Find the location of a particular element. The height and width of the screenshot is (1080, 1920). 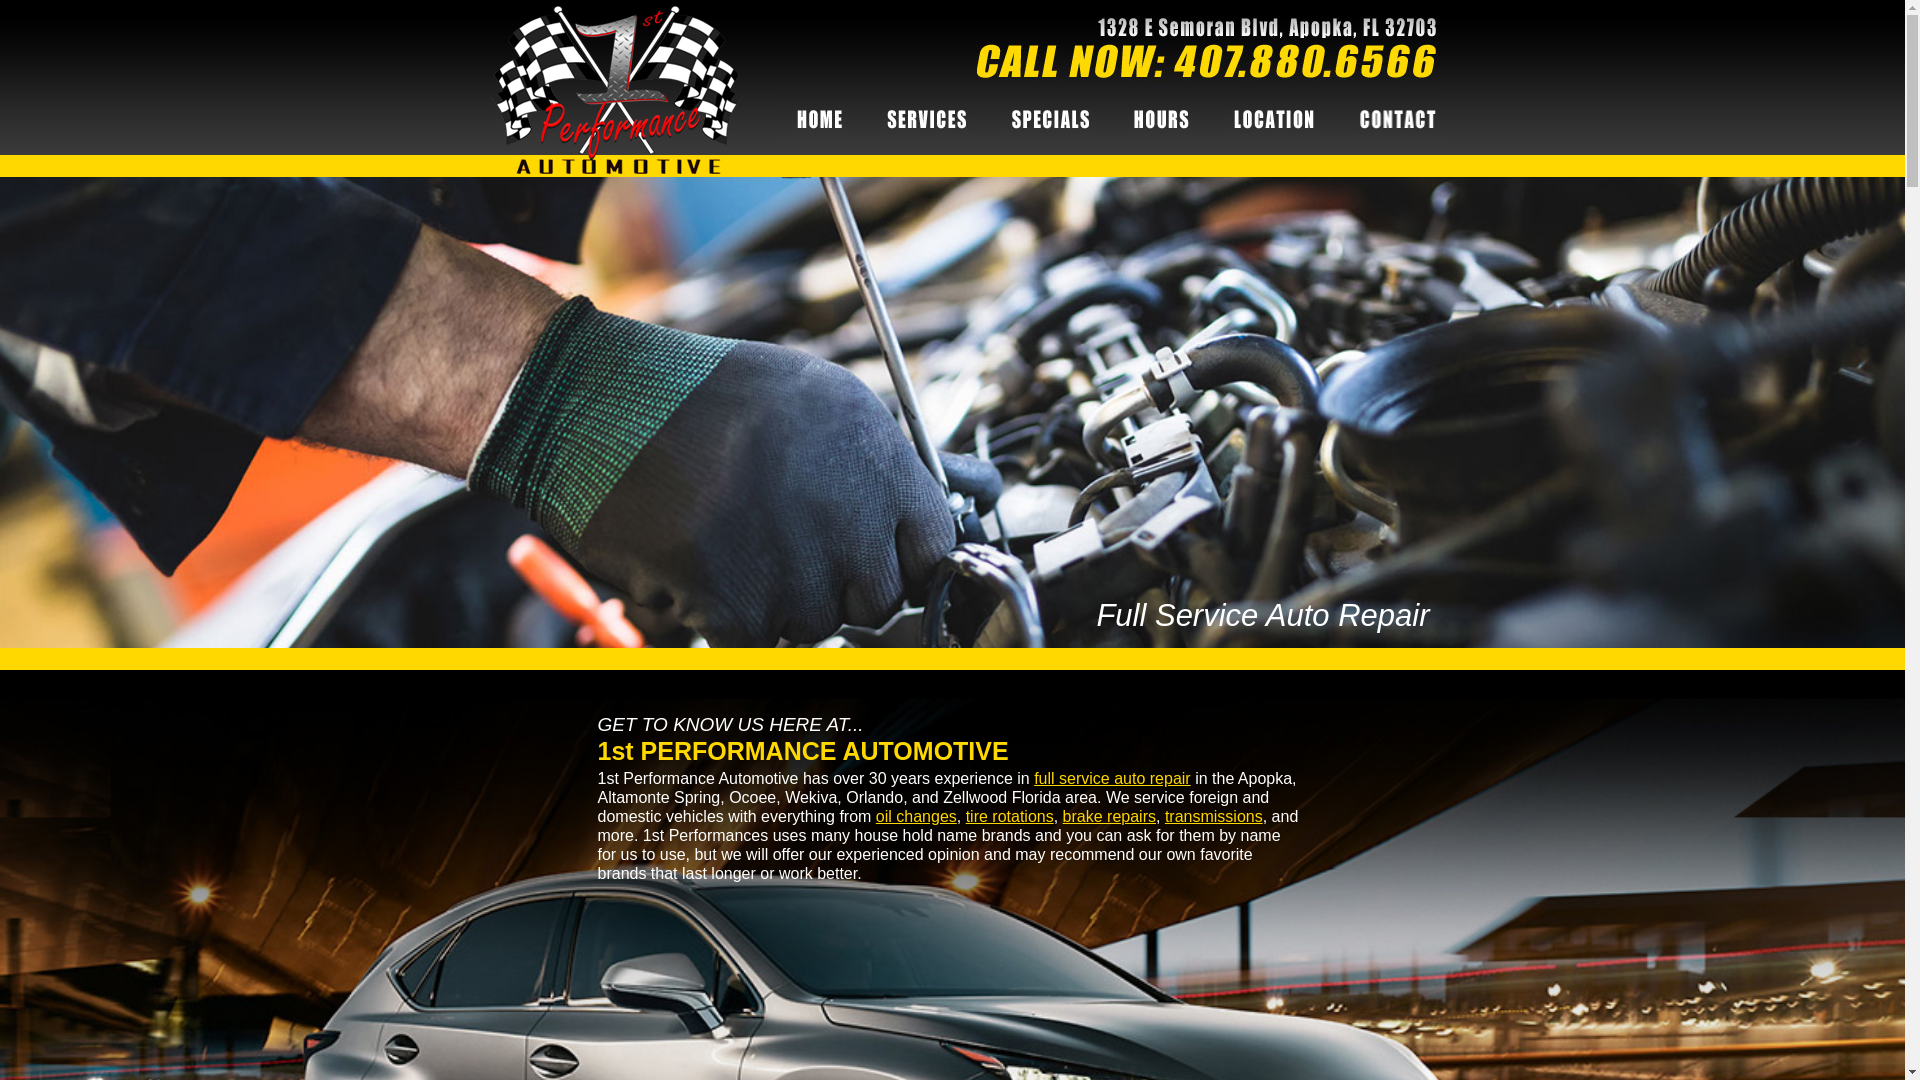

full service auto repair is located at coordinates (1112, 778).